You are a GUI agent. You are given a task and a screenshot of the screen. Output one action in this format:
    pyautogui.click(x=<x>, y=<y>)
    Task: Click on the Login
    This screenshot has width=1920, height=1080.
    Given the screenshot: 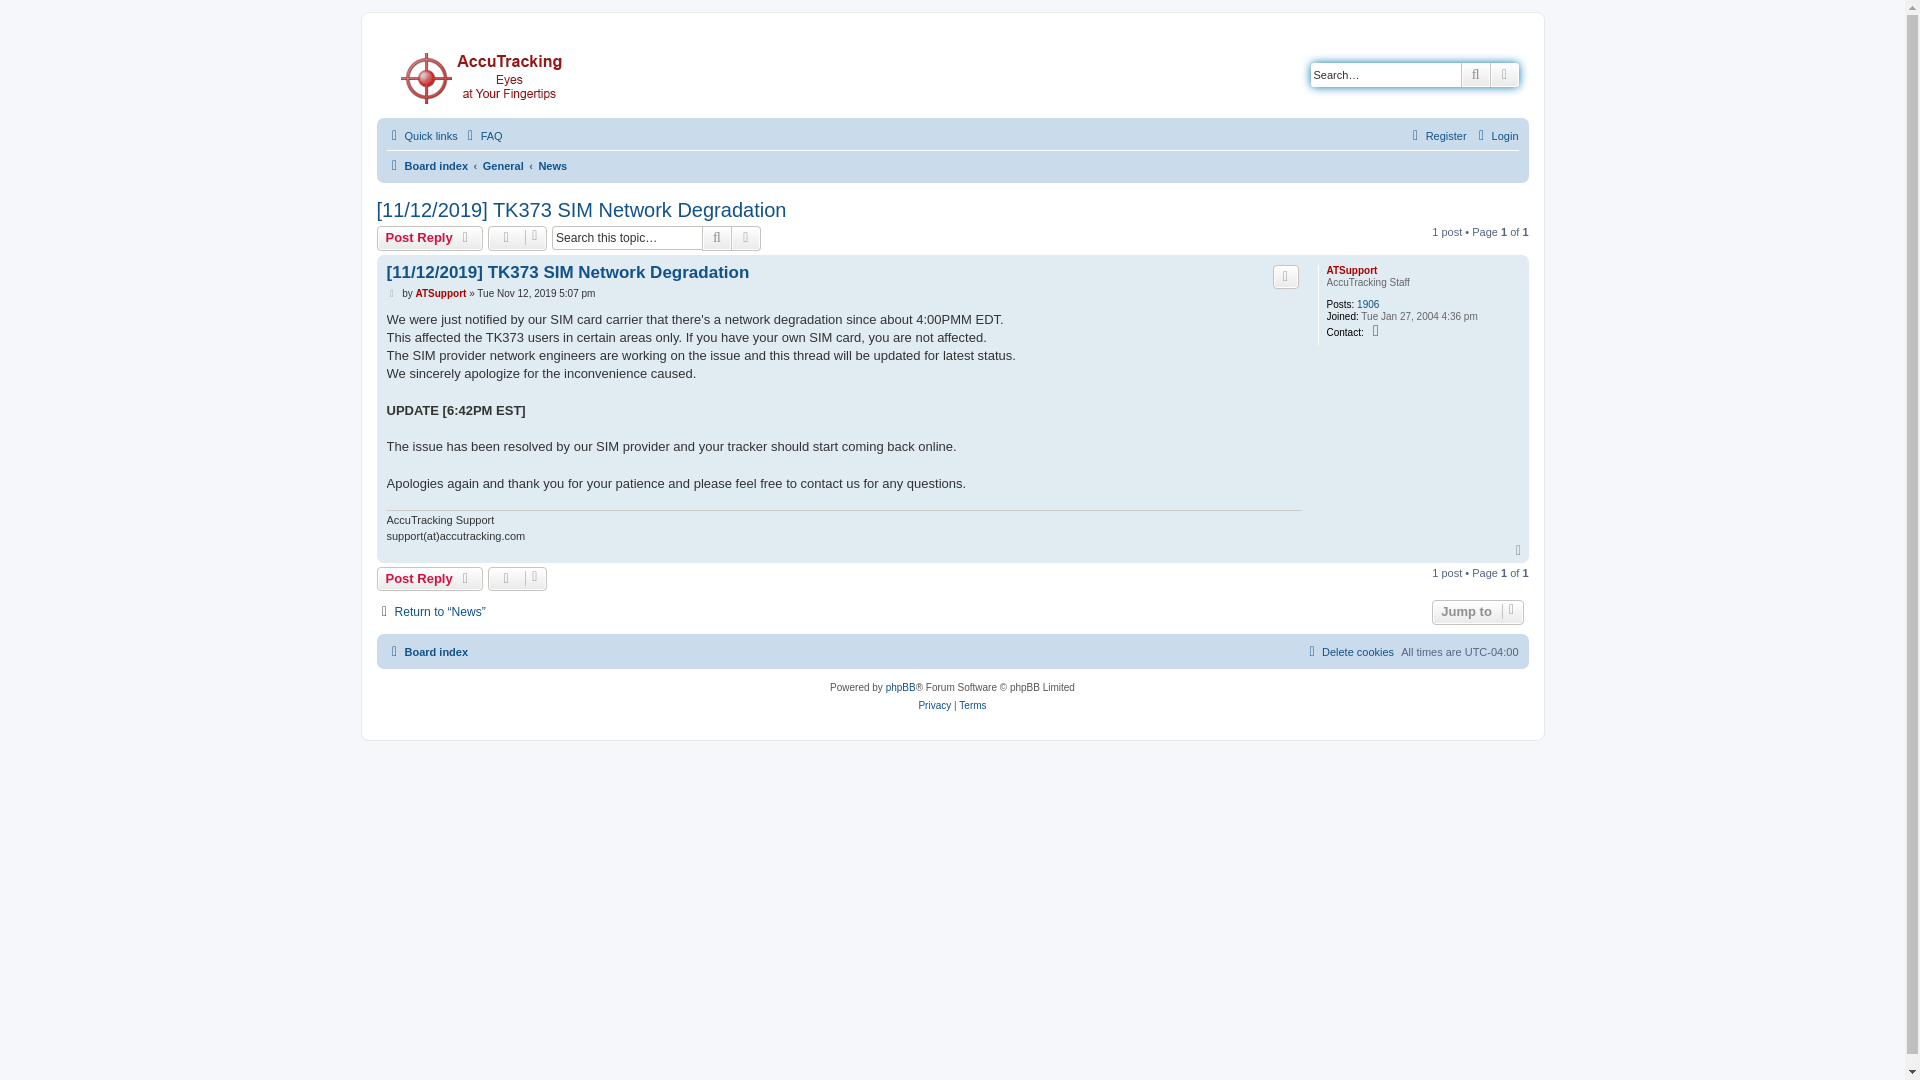 What is the action you would take?
    pyautogui.click(x=1496, y=136)
    